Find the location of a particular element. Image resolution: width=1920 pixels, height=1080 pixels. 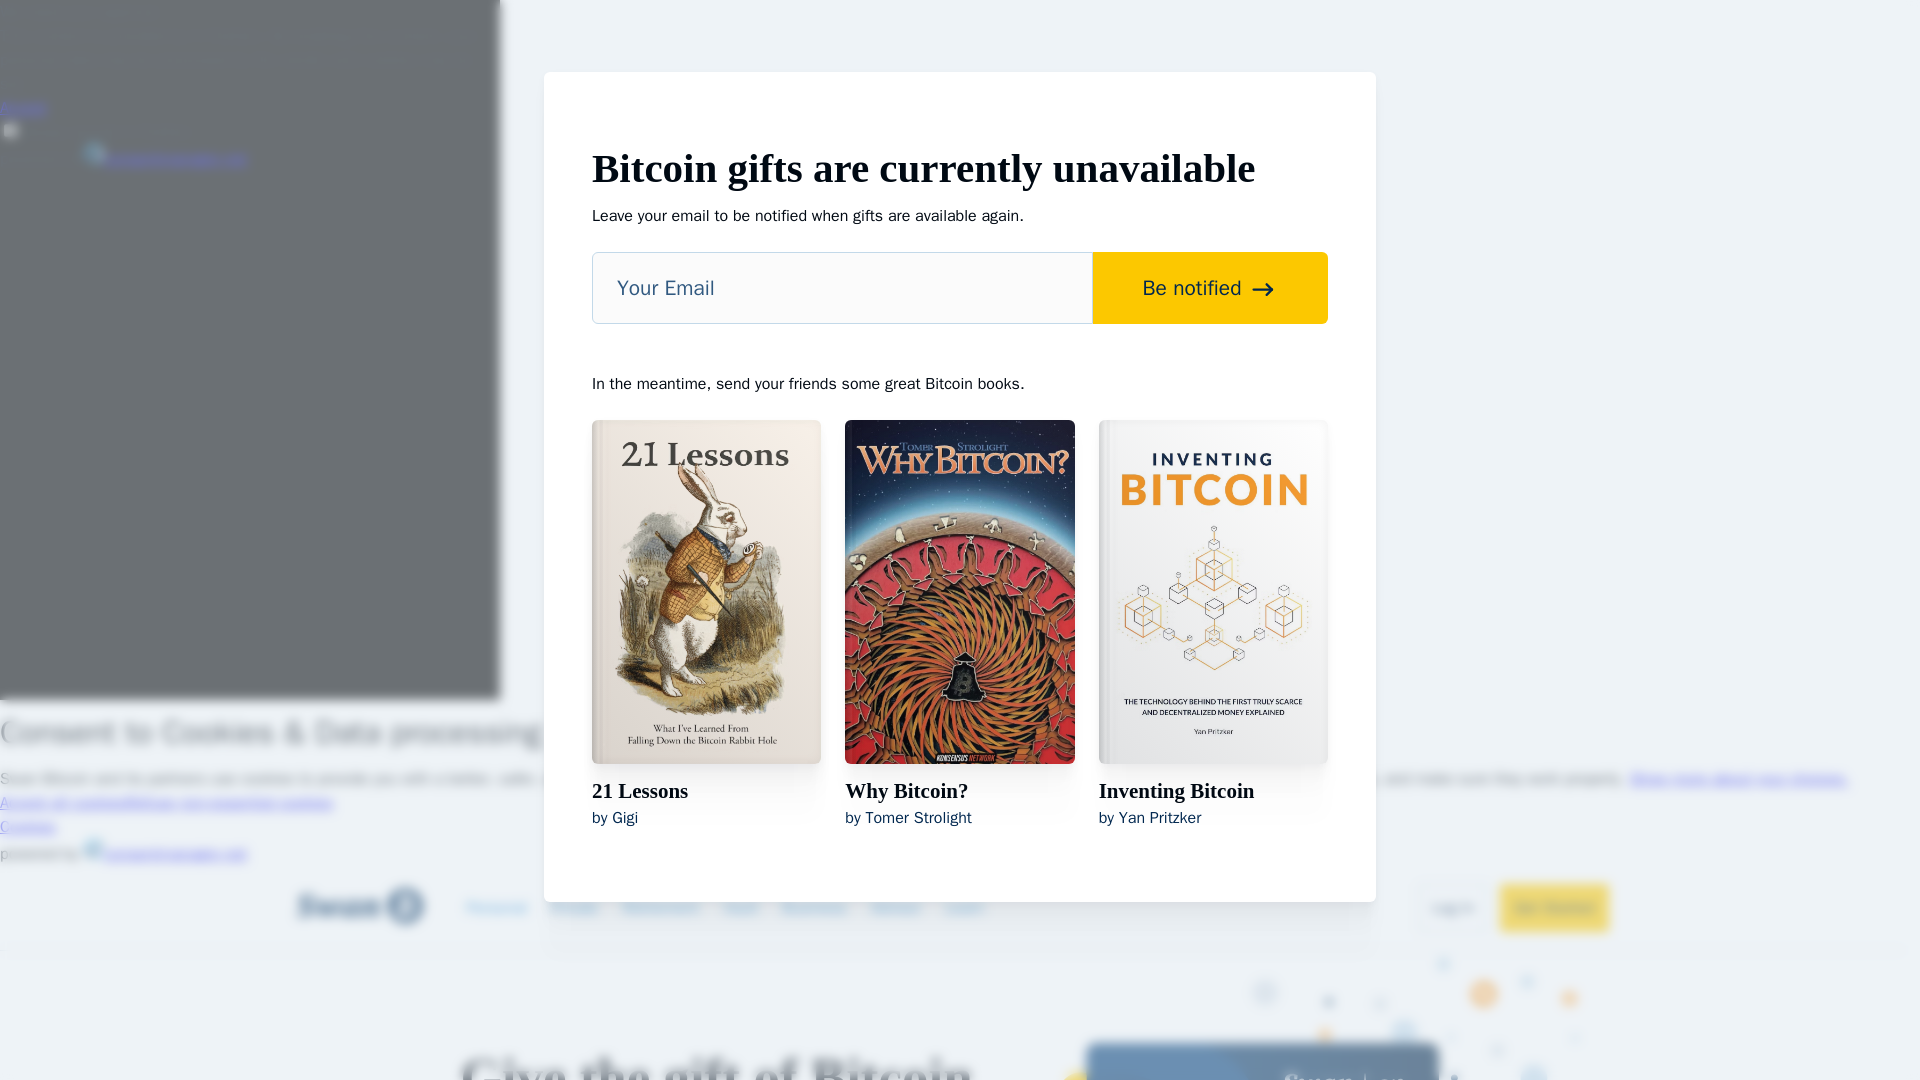

Personal is located at coordinates (496, 908).